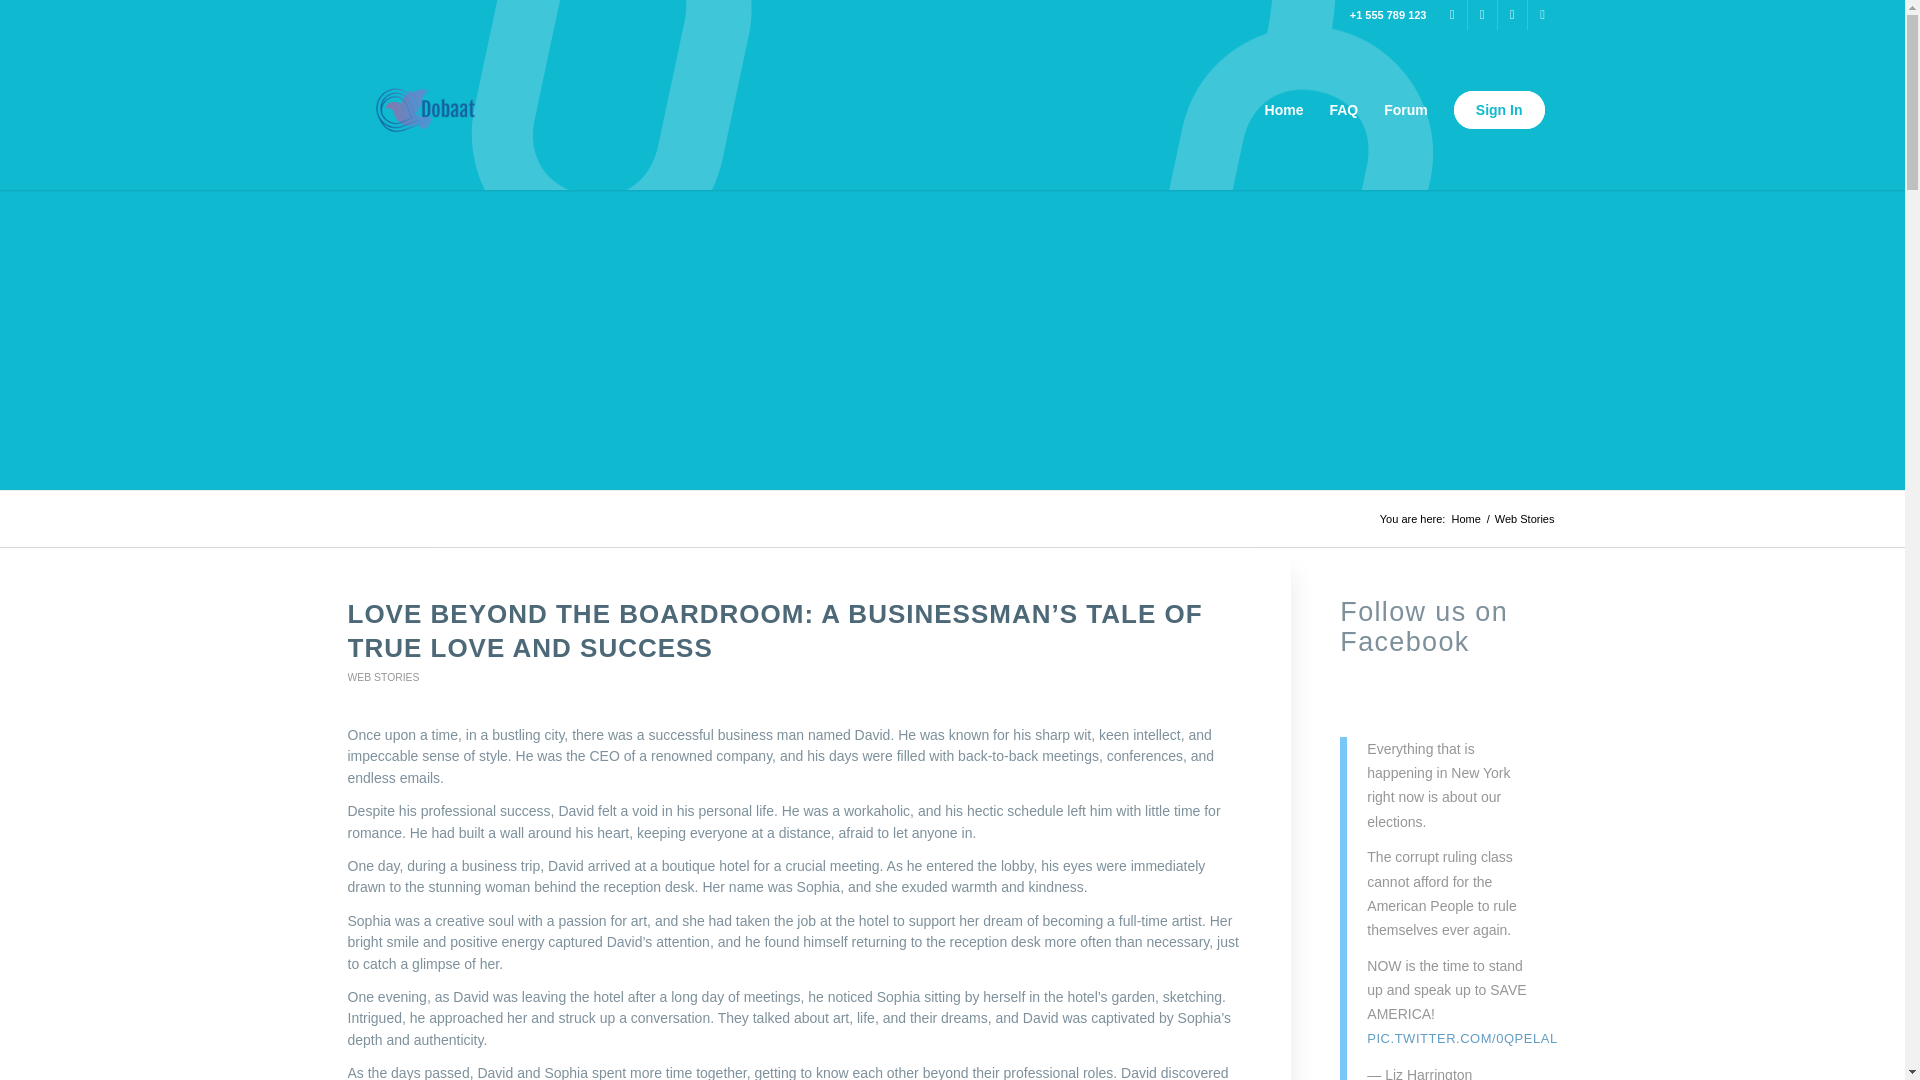 The height and width of the screenshot is (1080, 1920). What do you see at coordinates (1482, 15) in the screenshot?
I see `Dribbble` at bounding box center [1482, 15].